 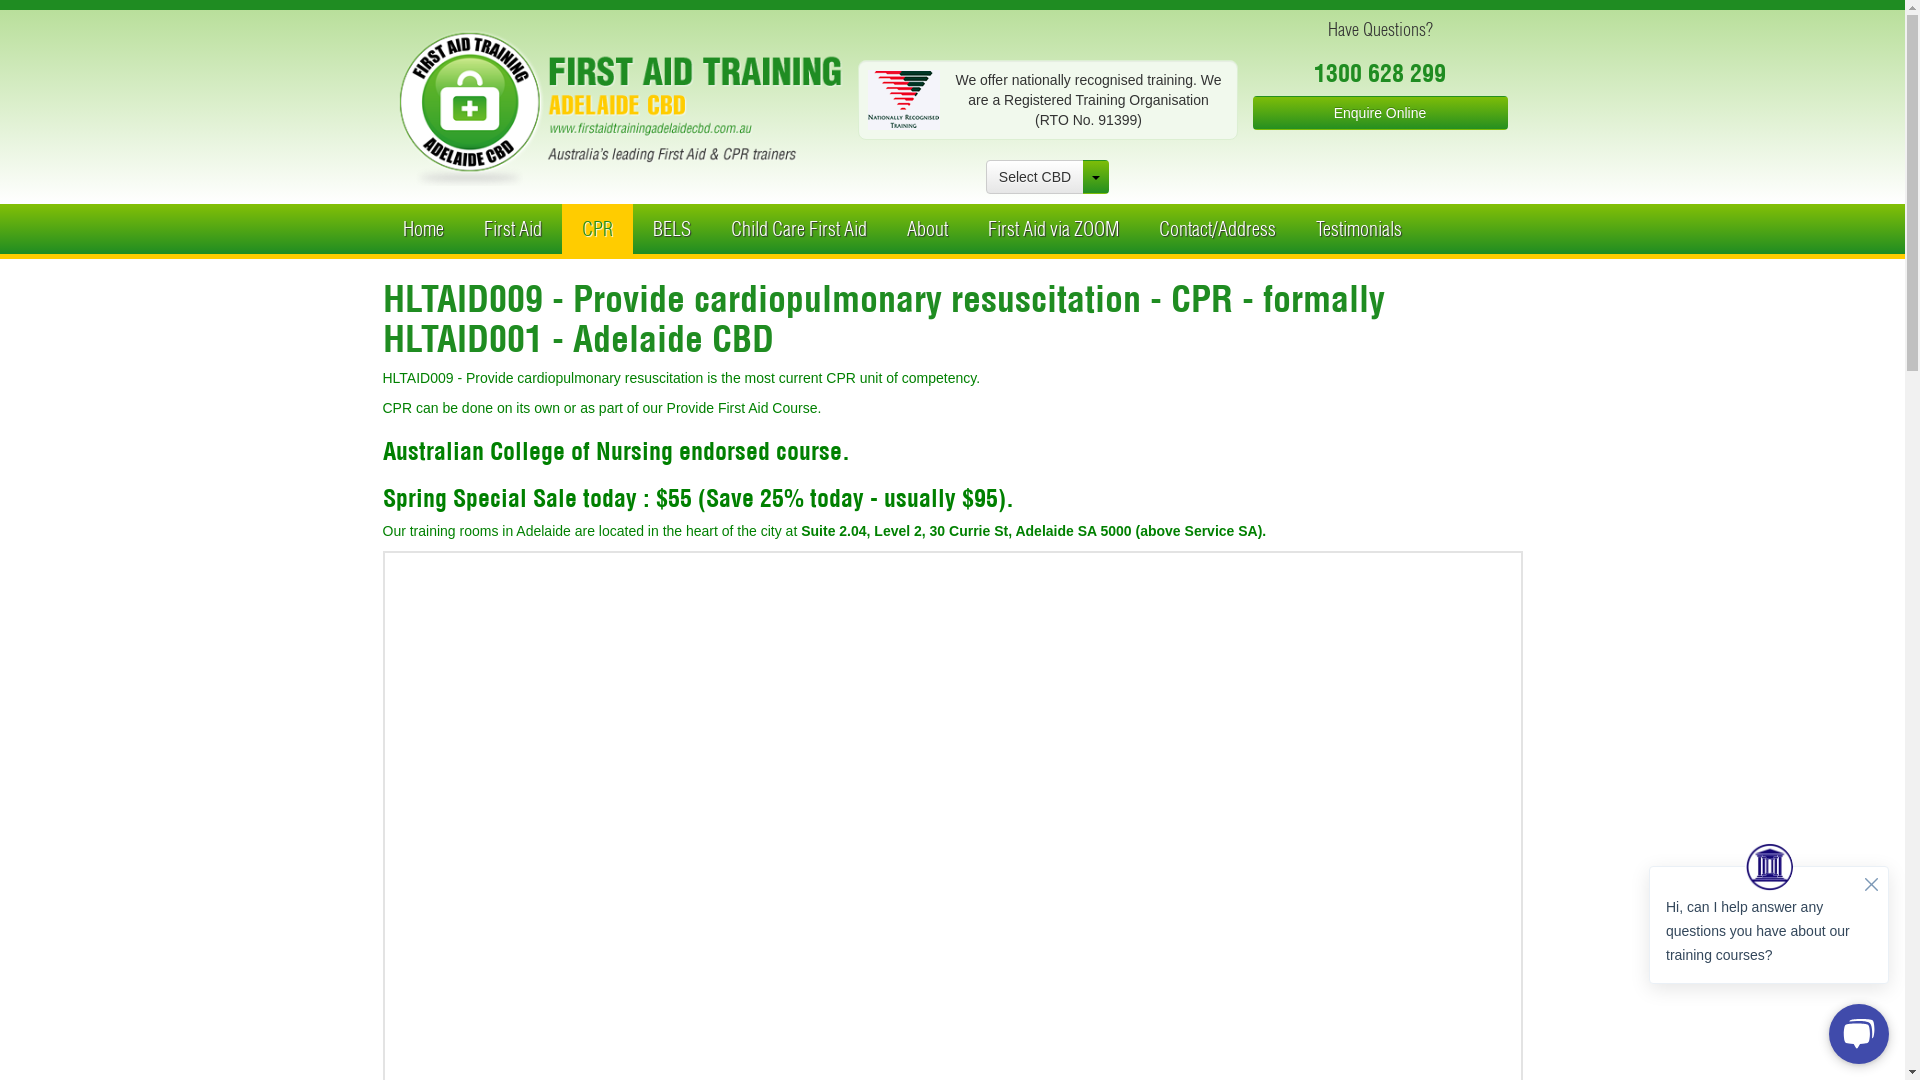 What do you see at coordinates (1359, 229) in the screenshot?
I see `Testimonials` at bounding box center [1359, 229].